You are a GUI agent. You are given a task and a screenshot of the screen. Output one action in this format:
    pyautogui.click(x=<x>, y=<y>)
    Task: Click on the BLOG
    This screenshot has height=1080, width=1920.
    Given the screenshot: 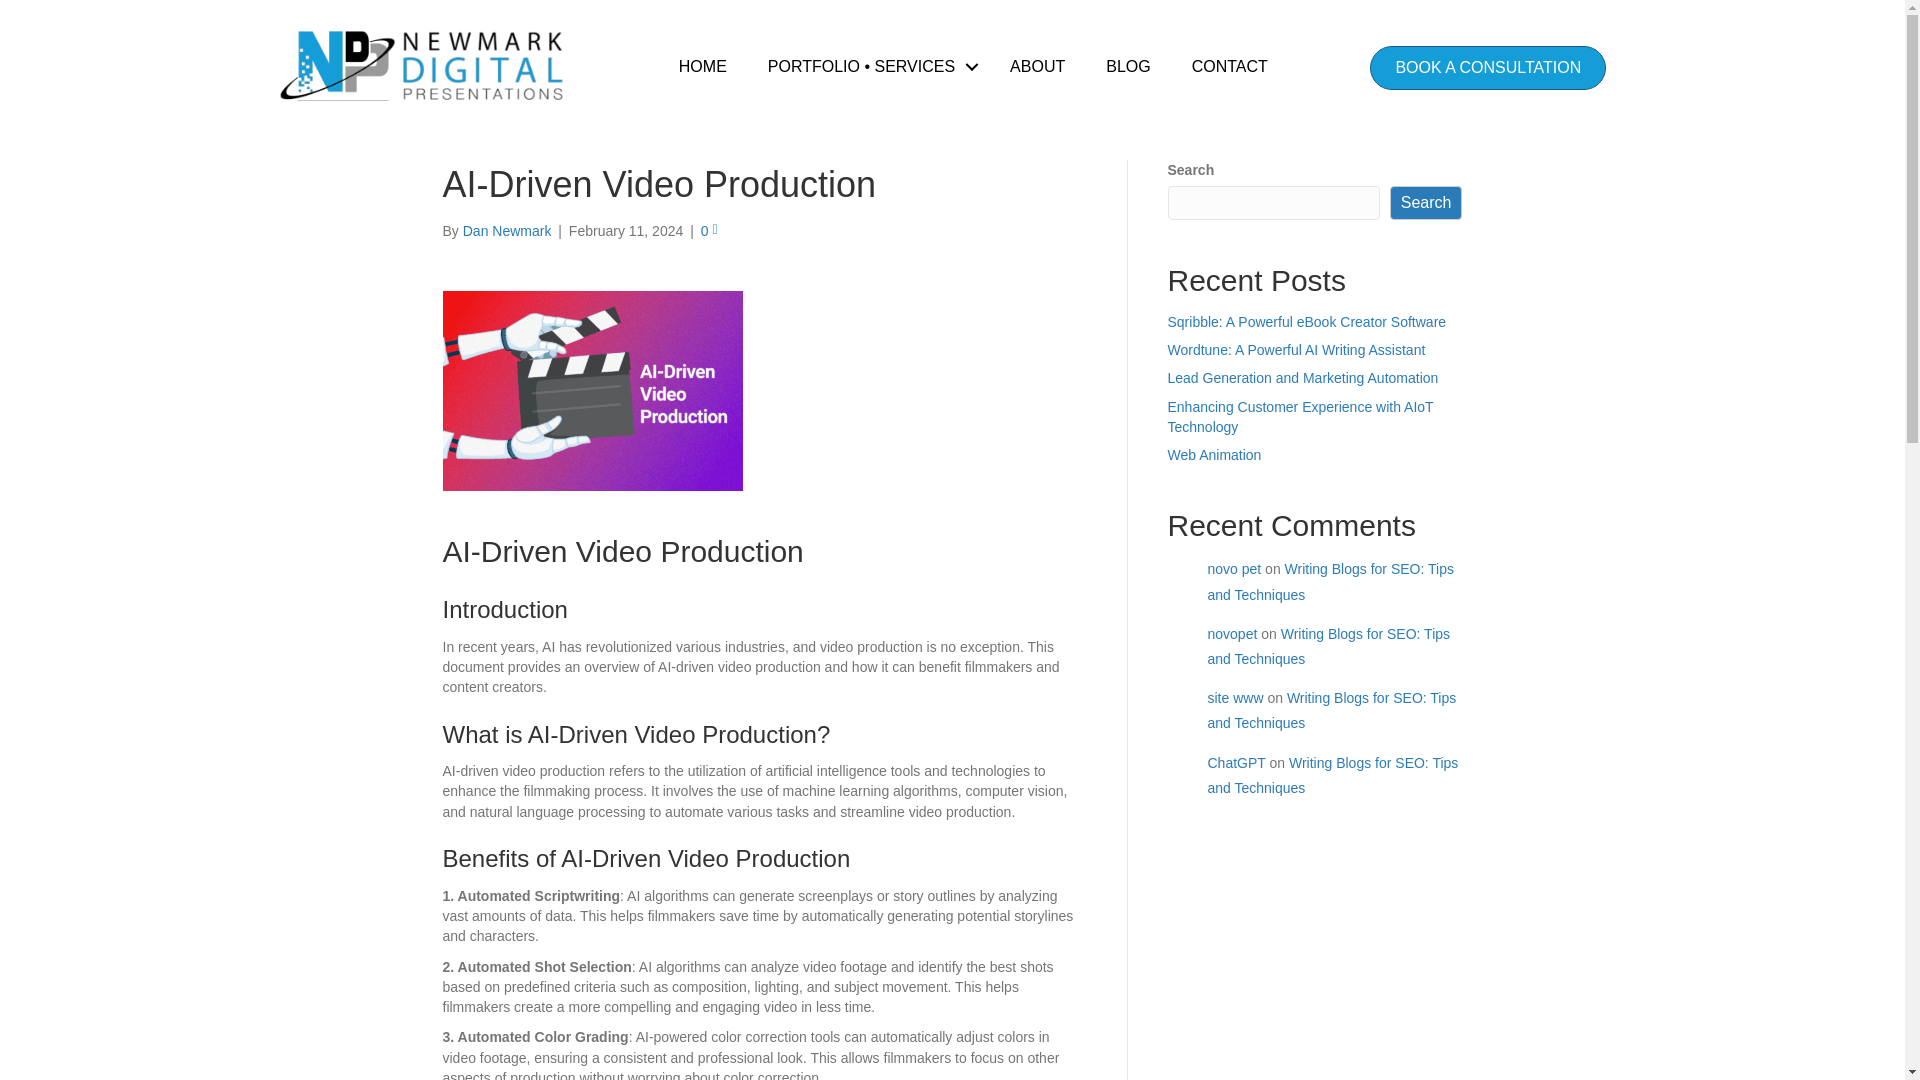 What is the action you would take?
    pyautogui.click(x=1128, y=66)
    